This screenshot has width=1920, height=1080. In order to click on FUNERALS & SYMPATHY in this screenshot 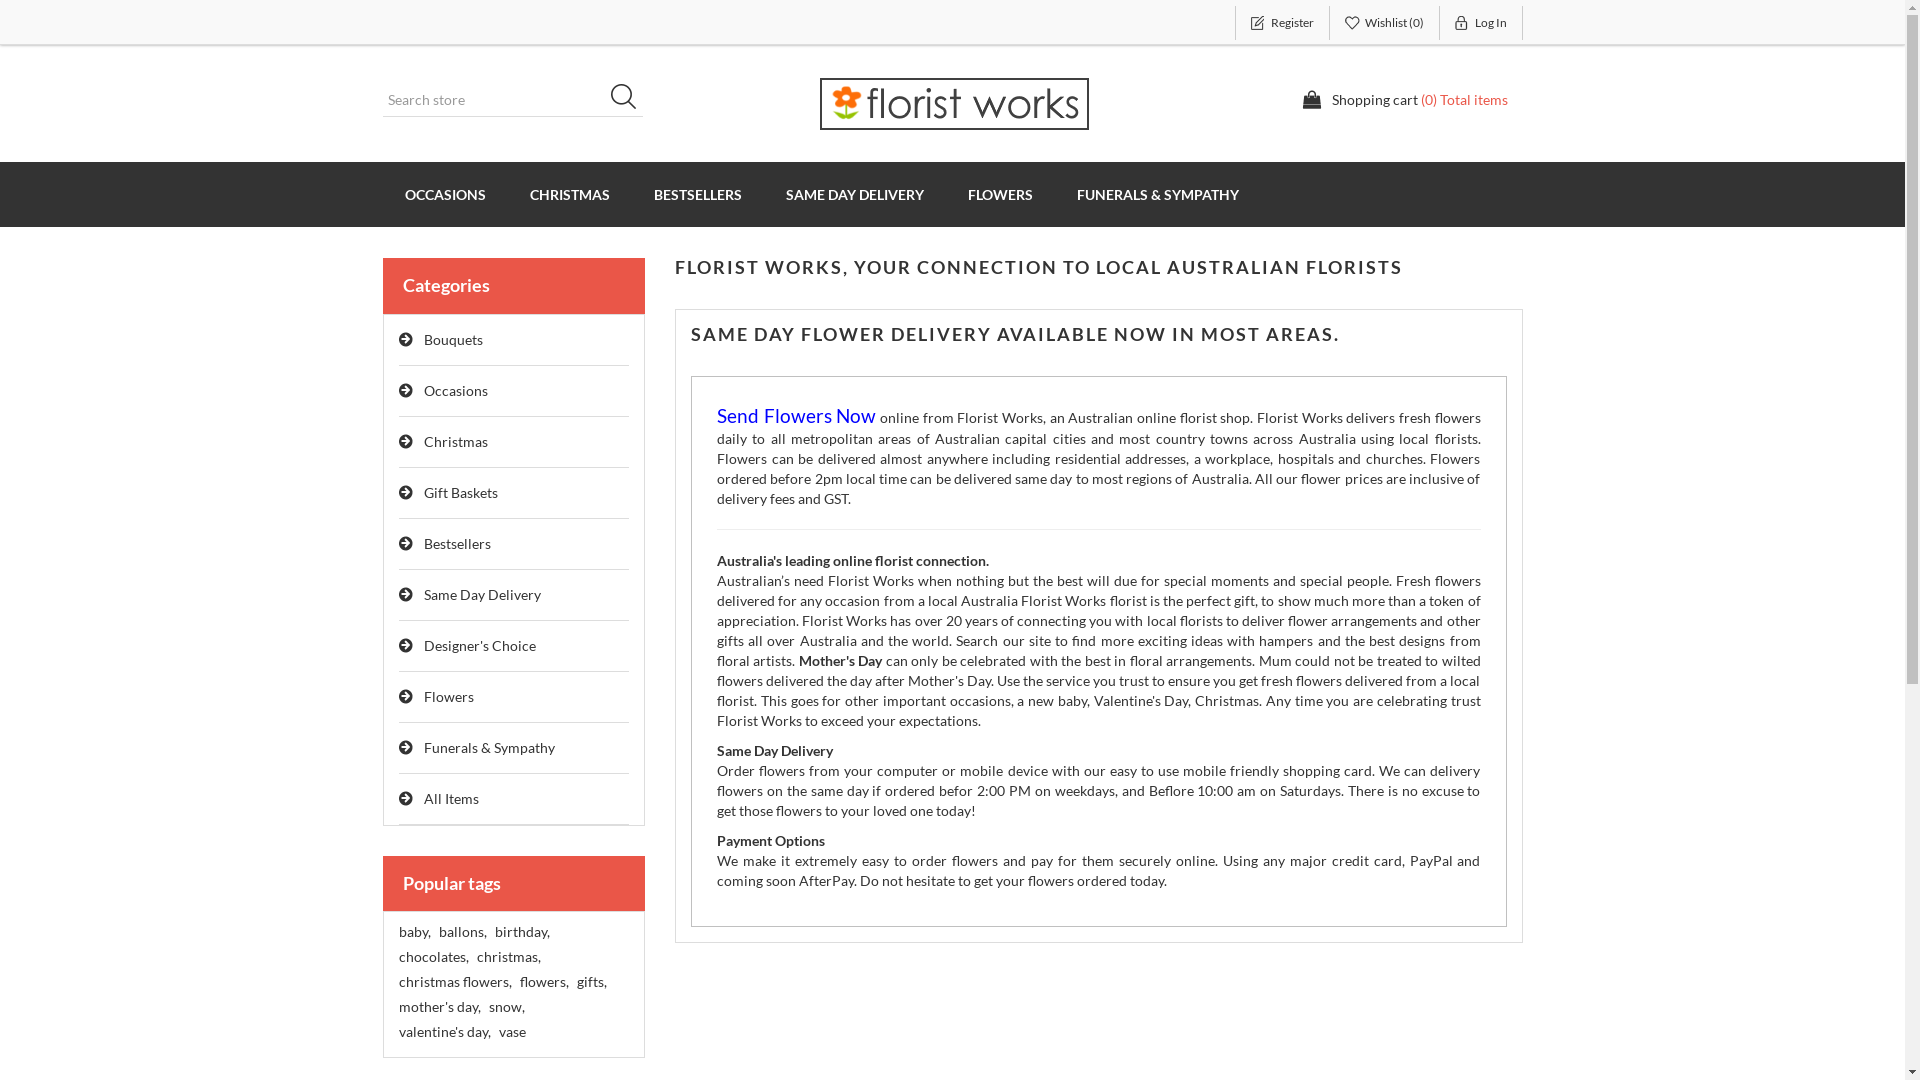, I will do `click(1157, 194)`.